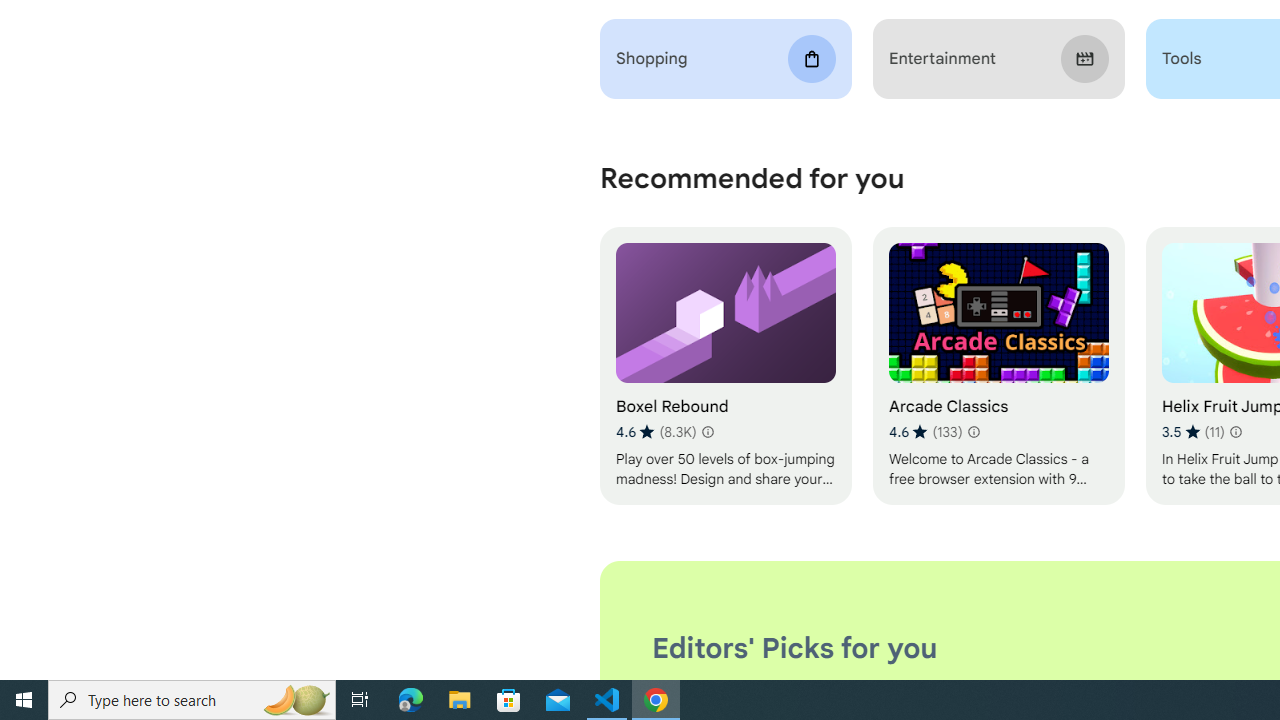 The image size is (1280, 720). What do you see at coordinates (726, 59) in the screenshot?
I see `Shopping` at bounding box center [726, 59].